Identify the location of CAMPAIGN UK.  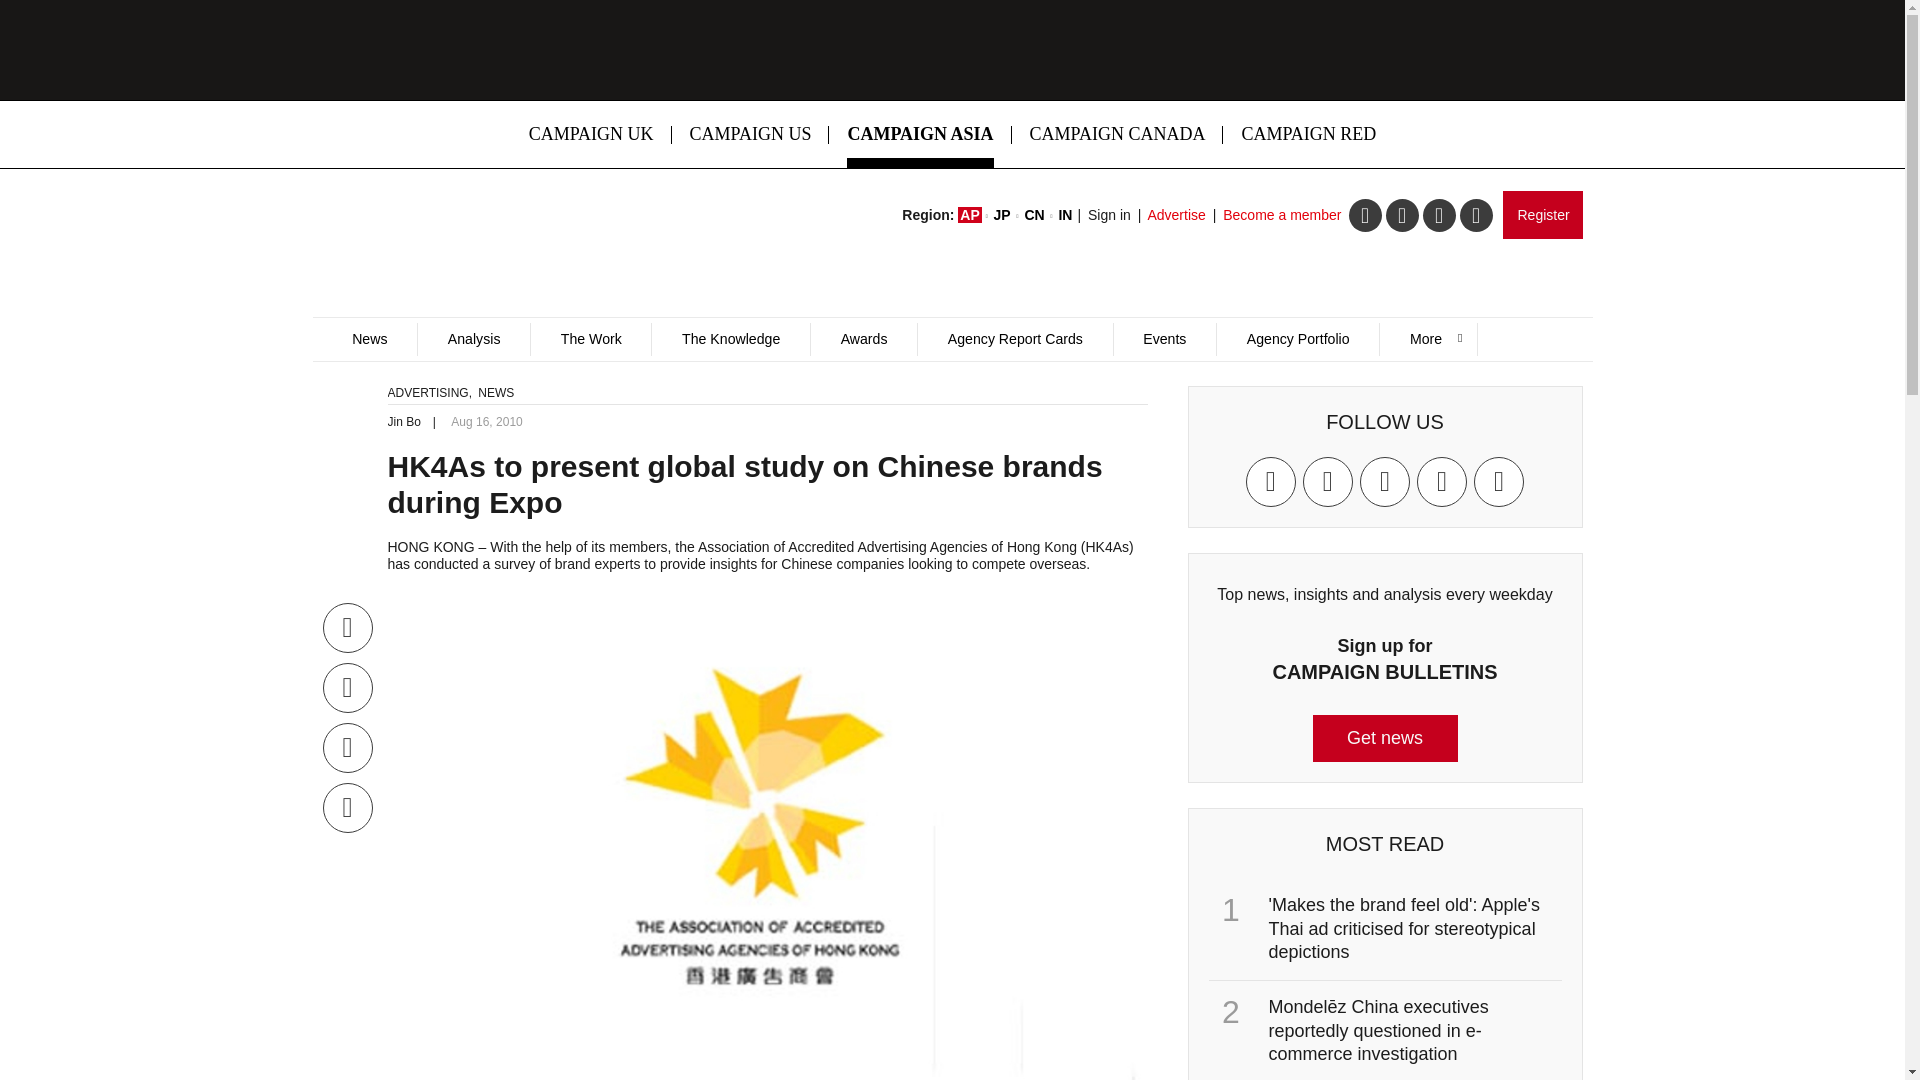
(591, 134).